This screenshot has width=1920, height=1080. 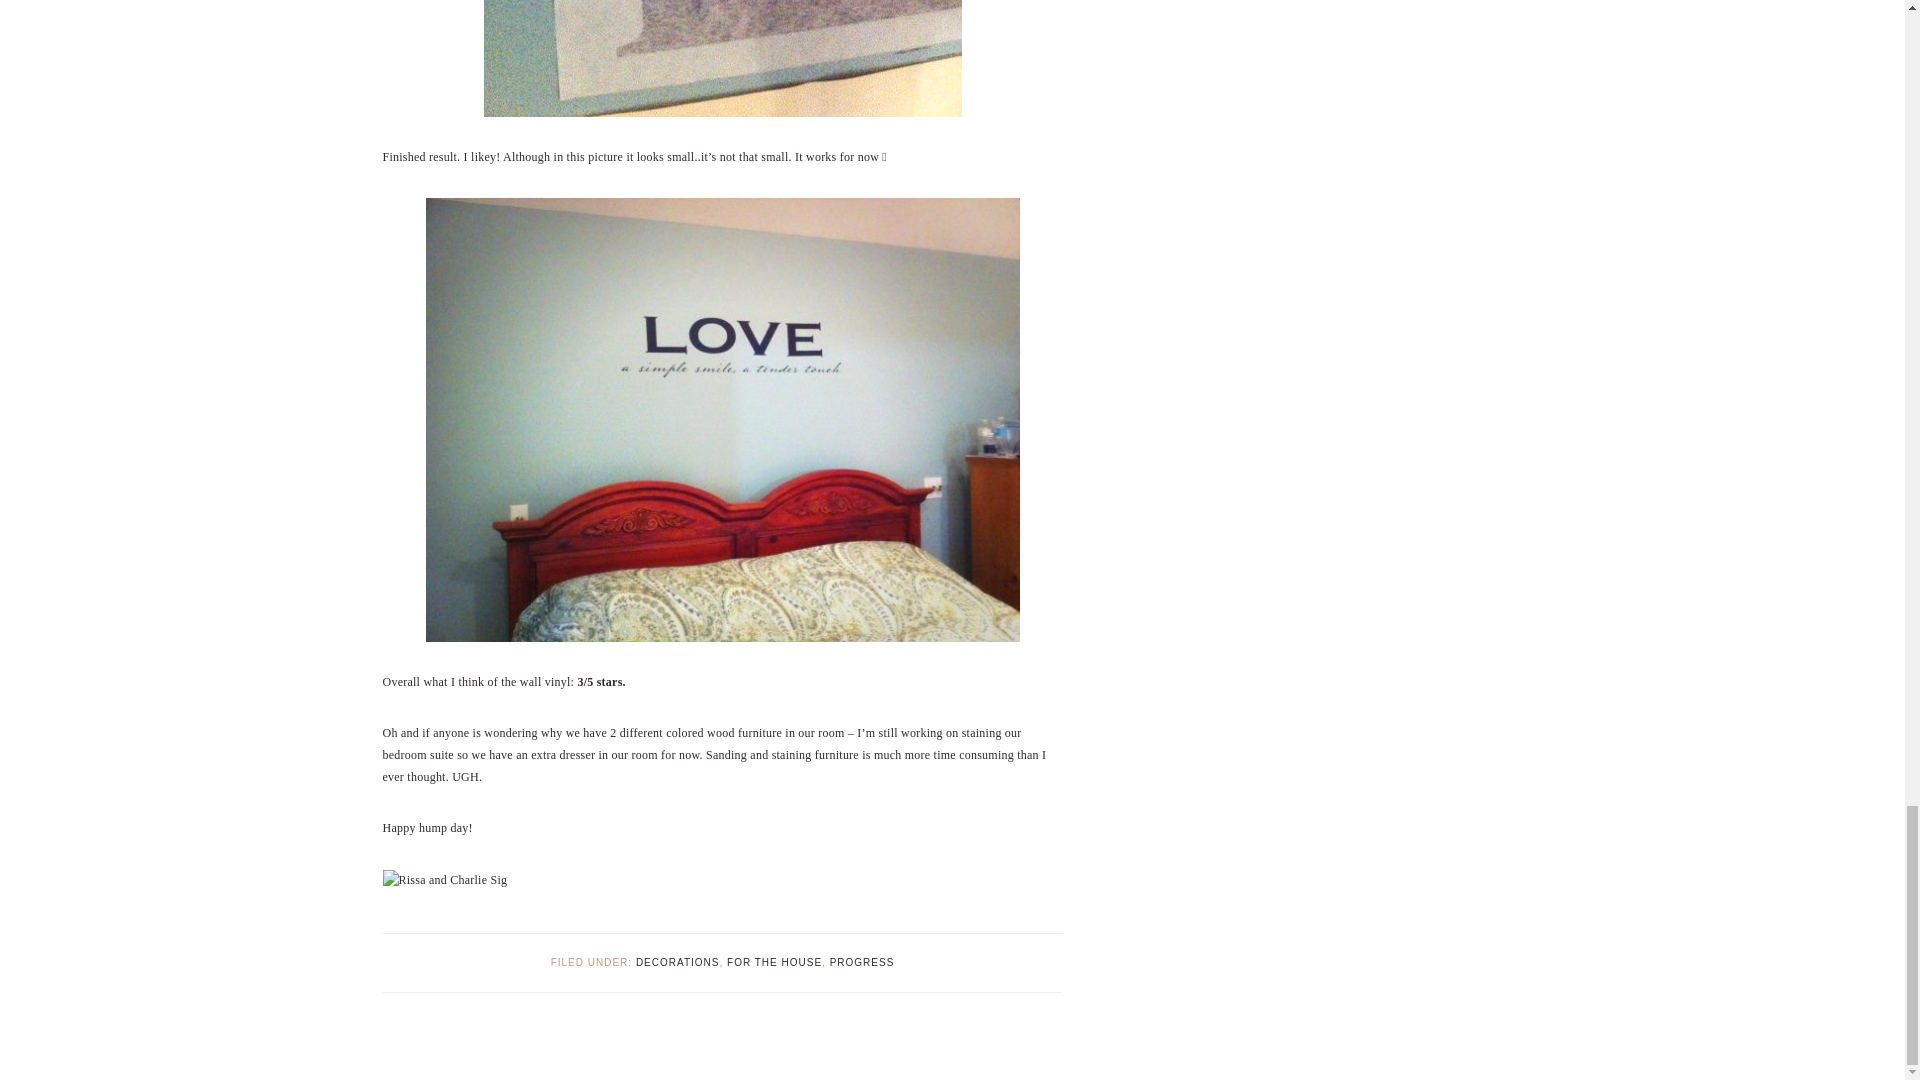 What do you see at coordinates (862, 962) in the screenshot?
I see `PROGRESS` at bounding box center [862, 962].